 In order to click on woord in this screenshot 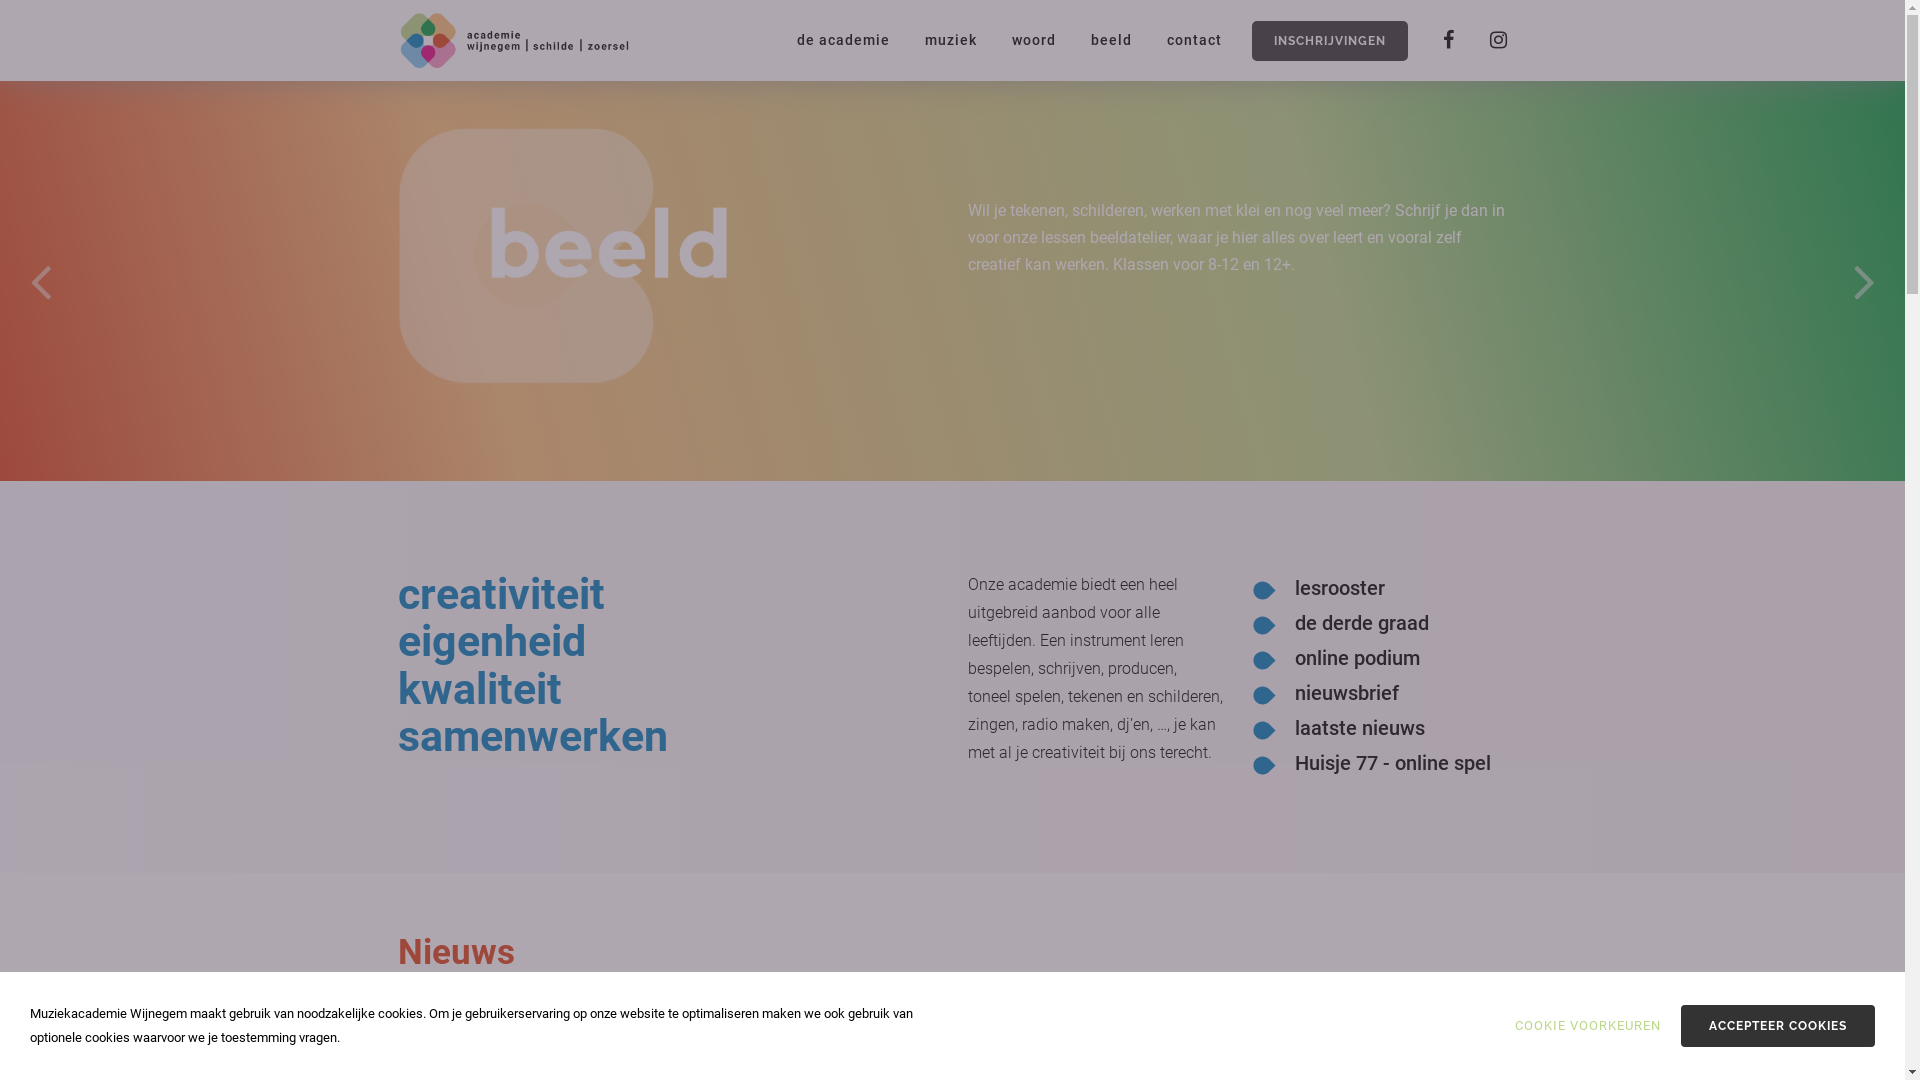, I will do `click(1016, 36)`.